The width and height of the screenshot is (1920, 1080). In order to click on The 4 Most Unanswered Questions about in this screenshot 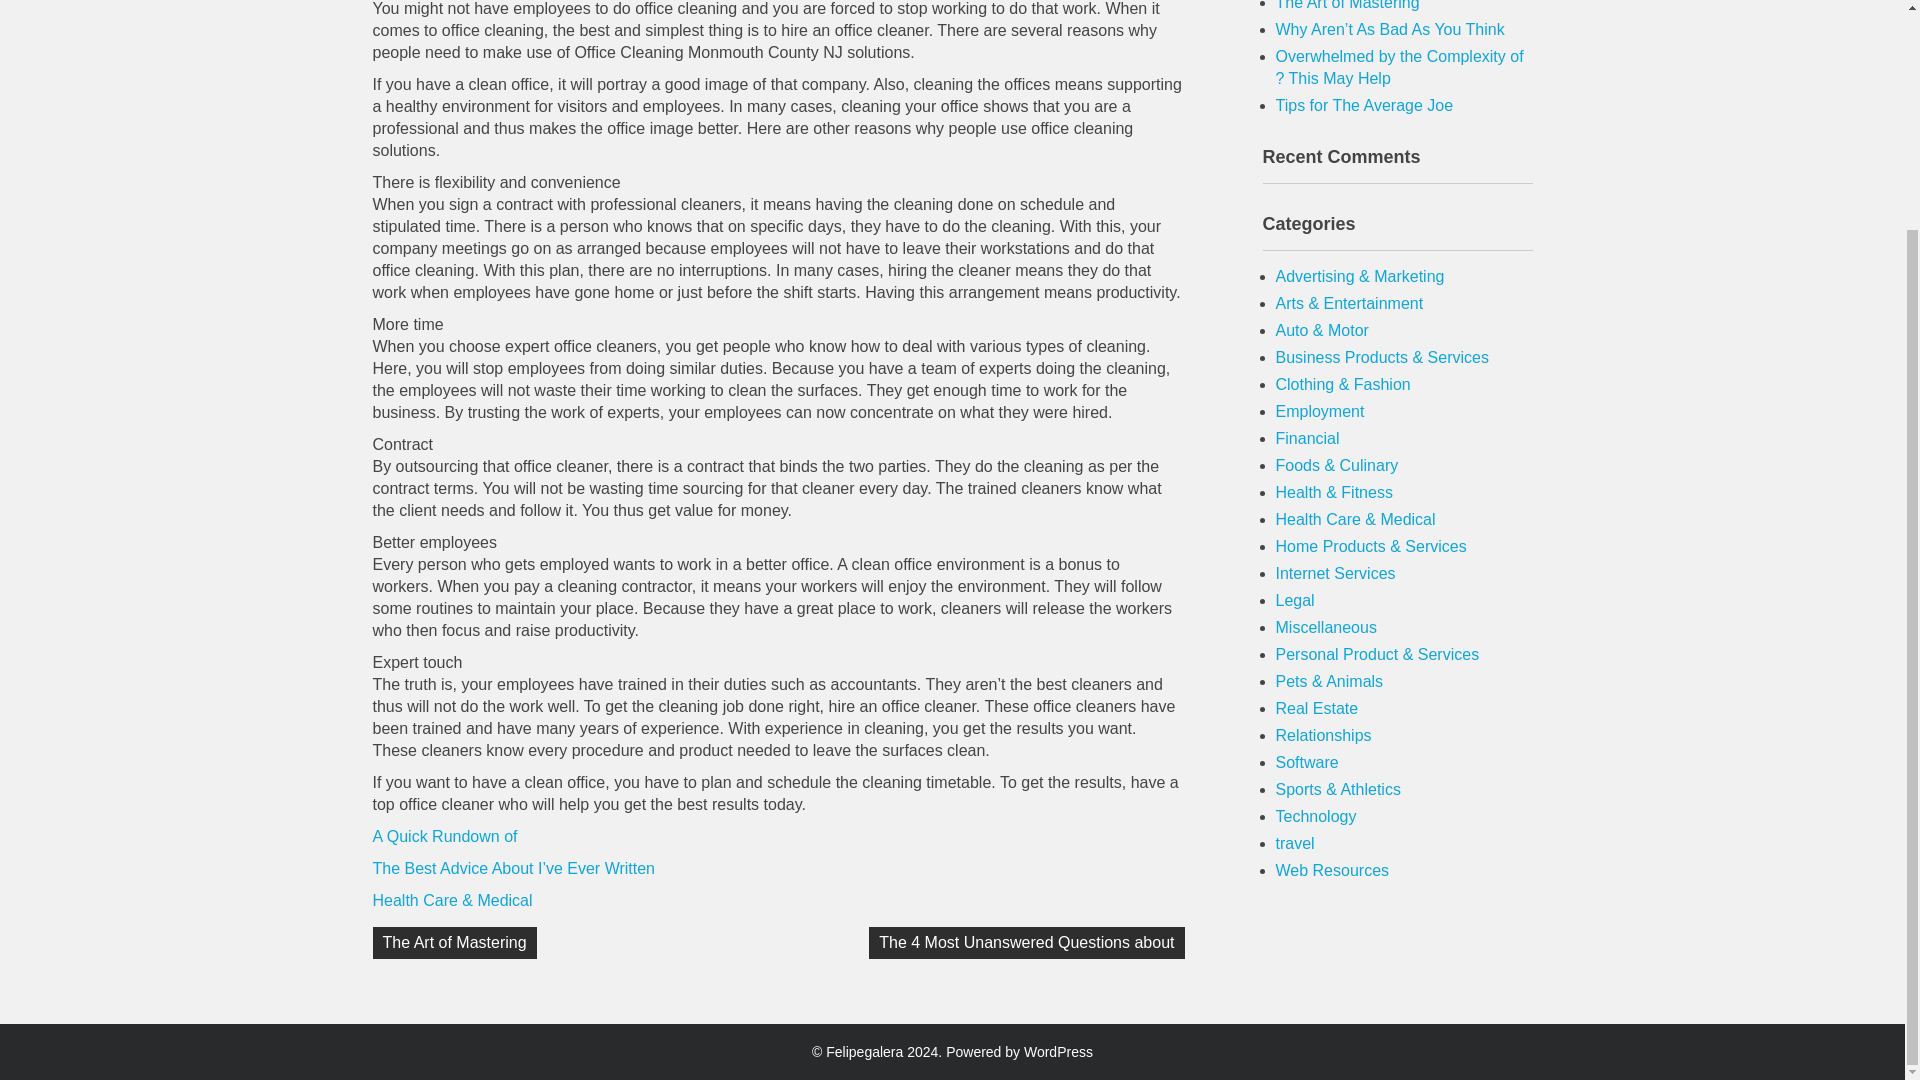, I will do `click(1026, 942)`.